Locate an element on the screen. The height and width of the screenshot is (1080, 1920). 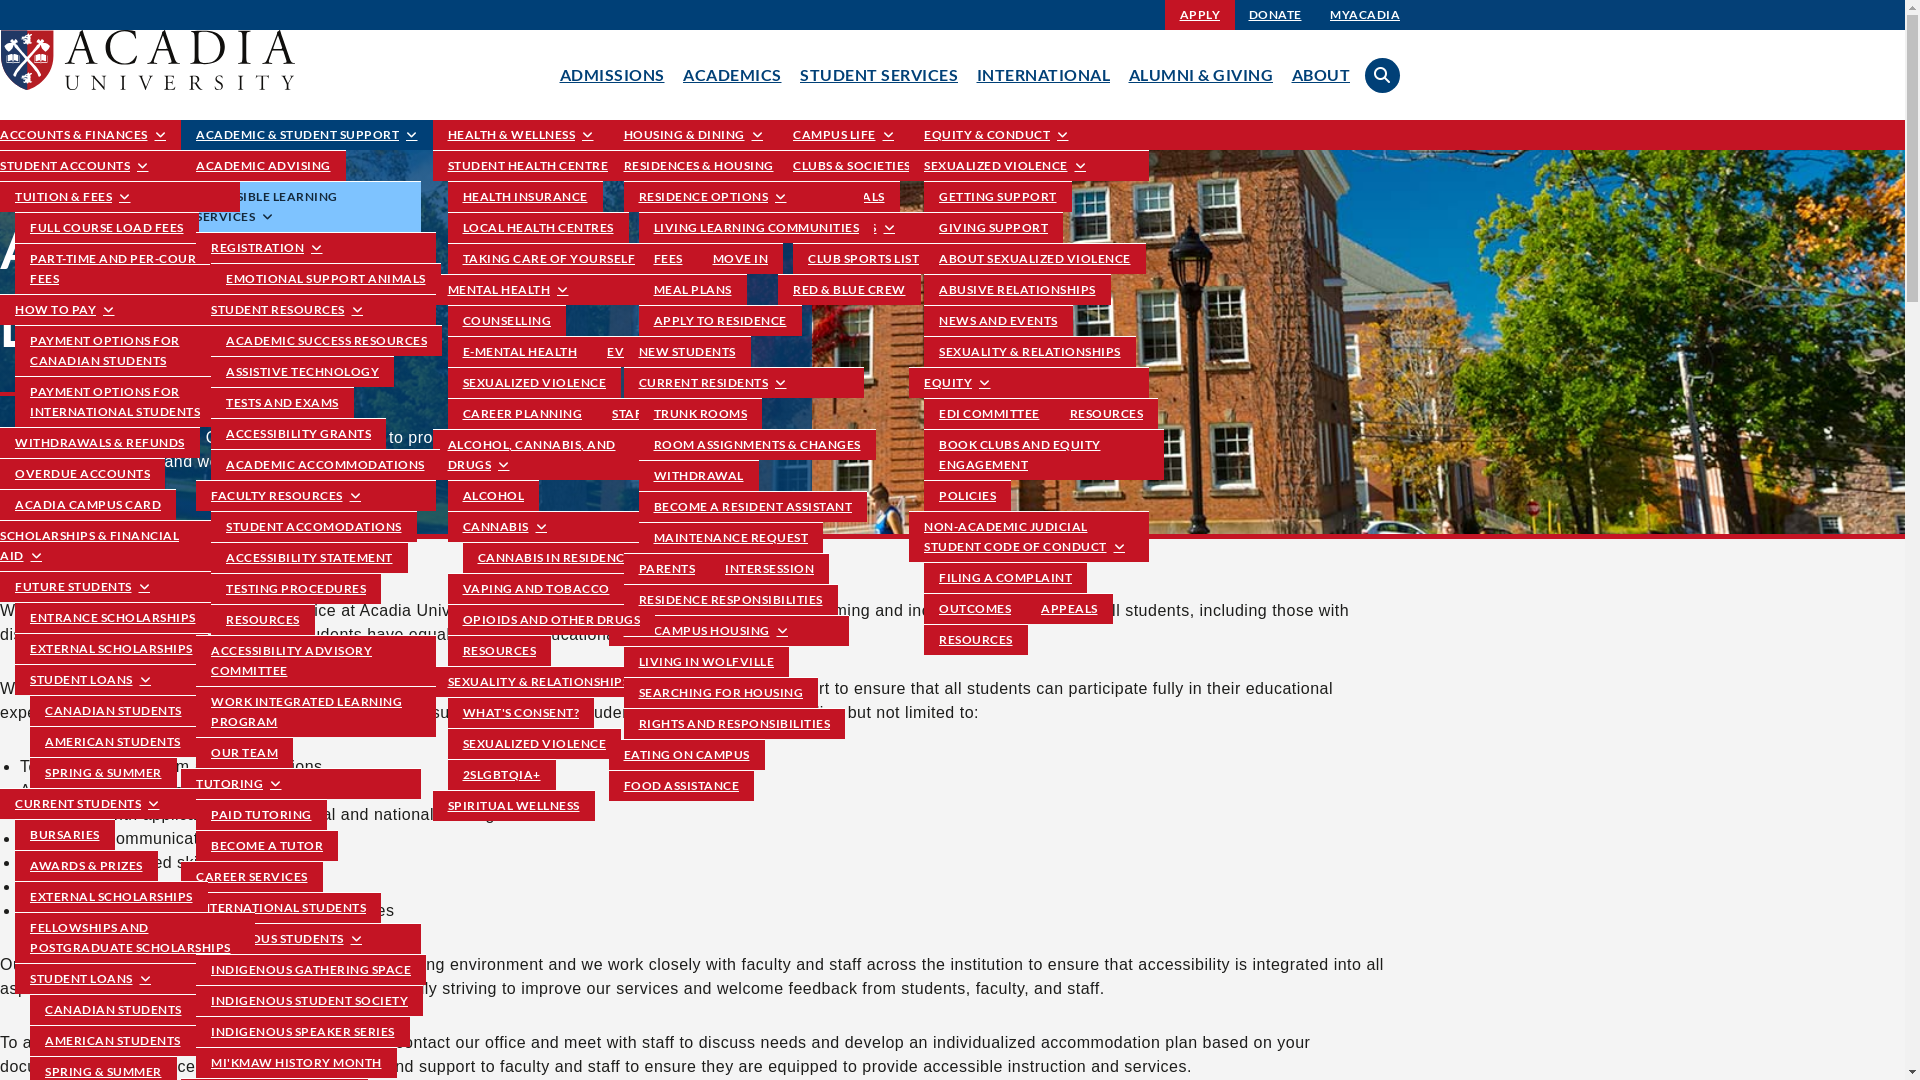
LIVING IN WOLFVILLE is located at coordinates (707, 662).